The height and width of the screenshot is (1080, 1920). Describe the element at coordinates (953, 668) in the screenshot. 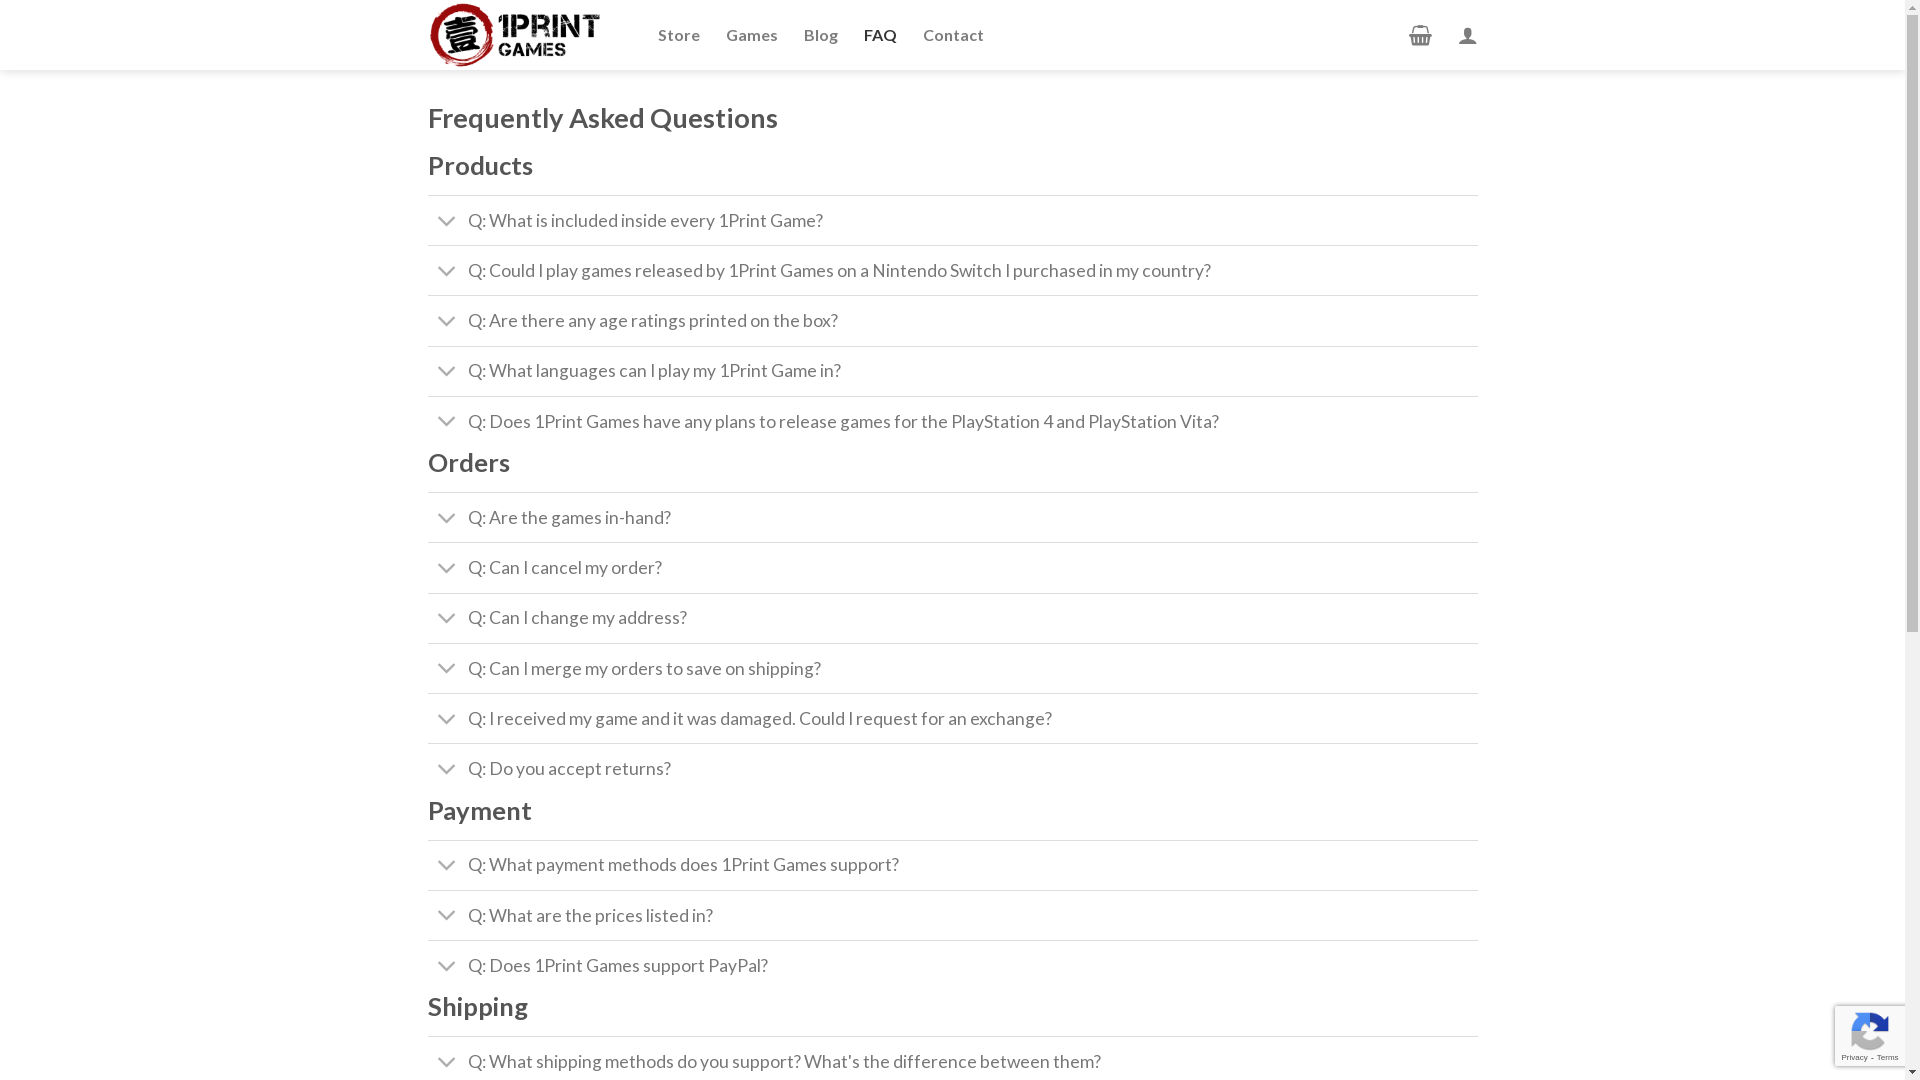

I see `Q: Can I merge my orders to save on shipping?` at that location.